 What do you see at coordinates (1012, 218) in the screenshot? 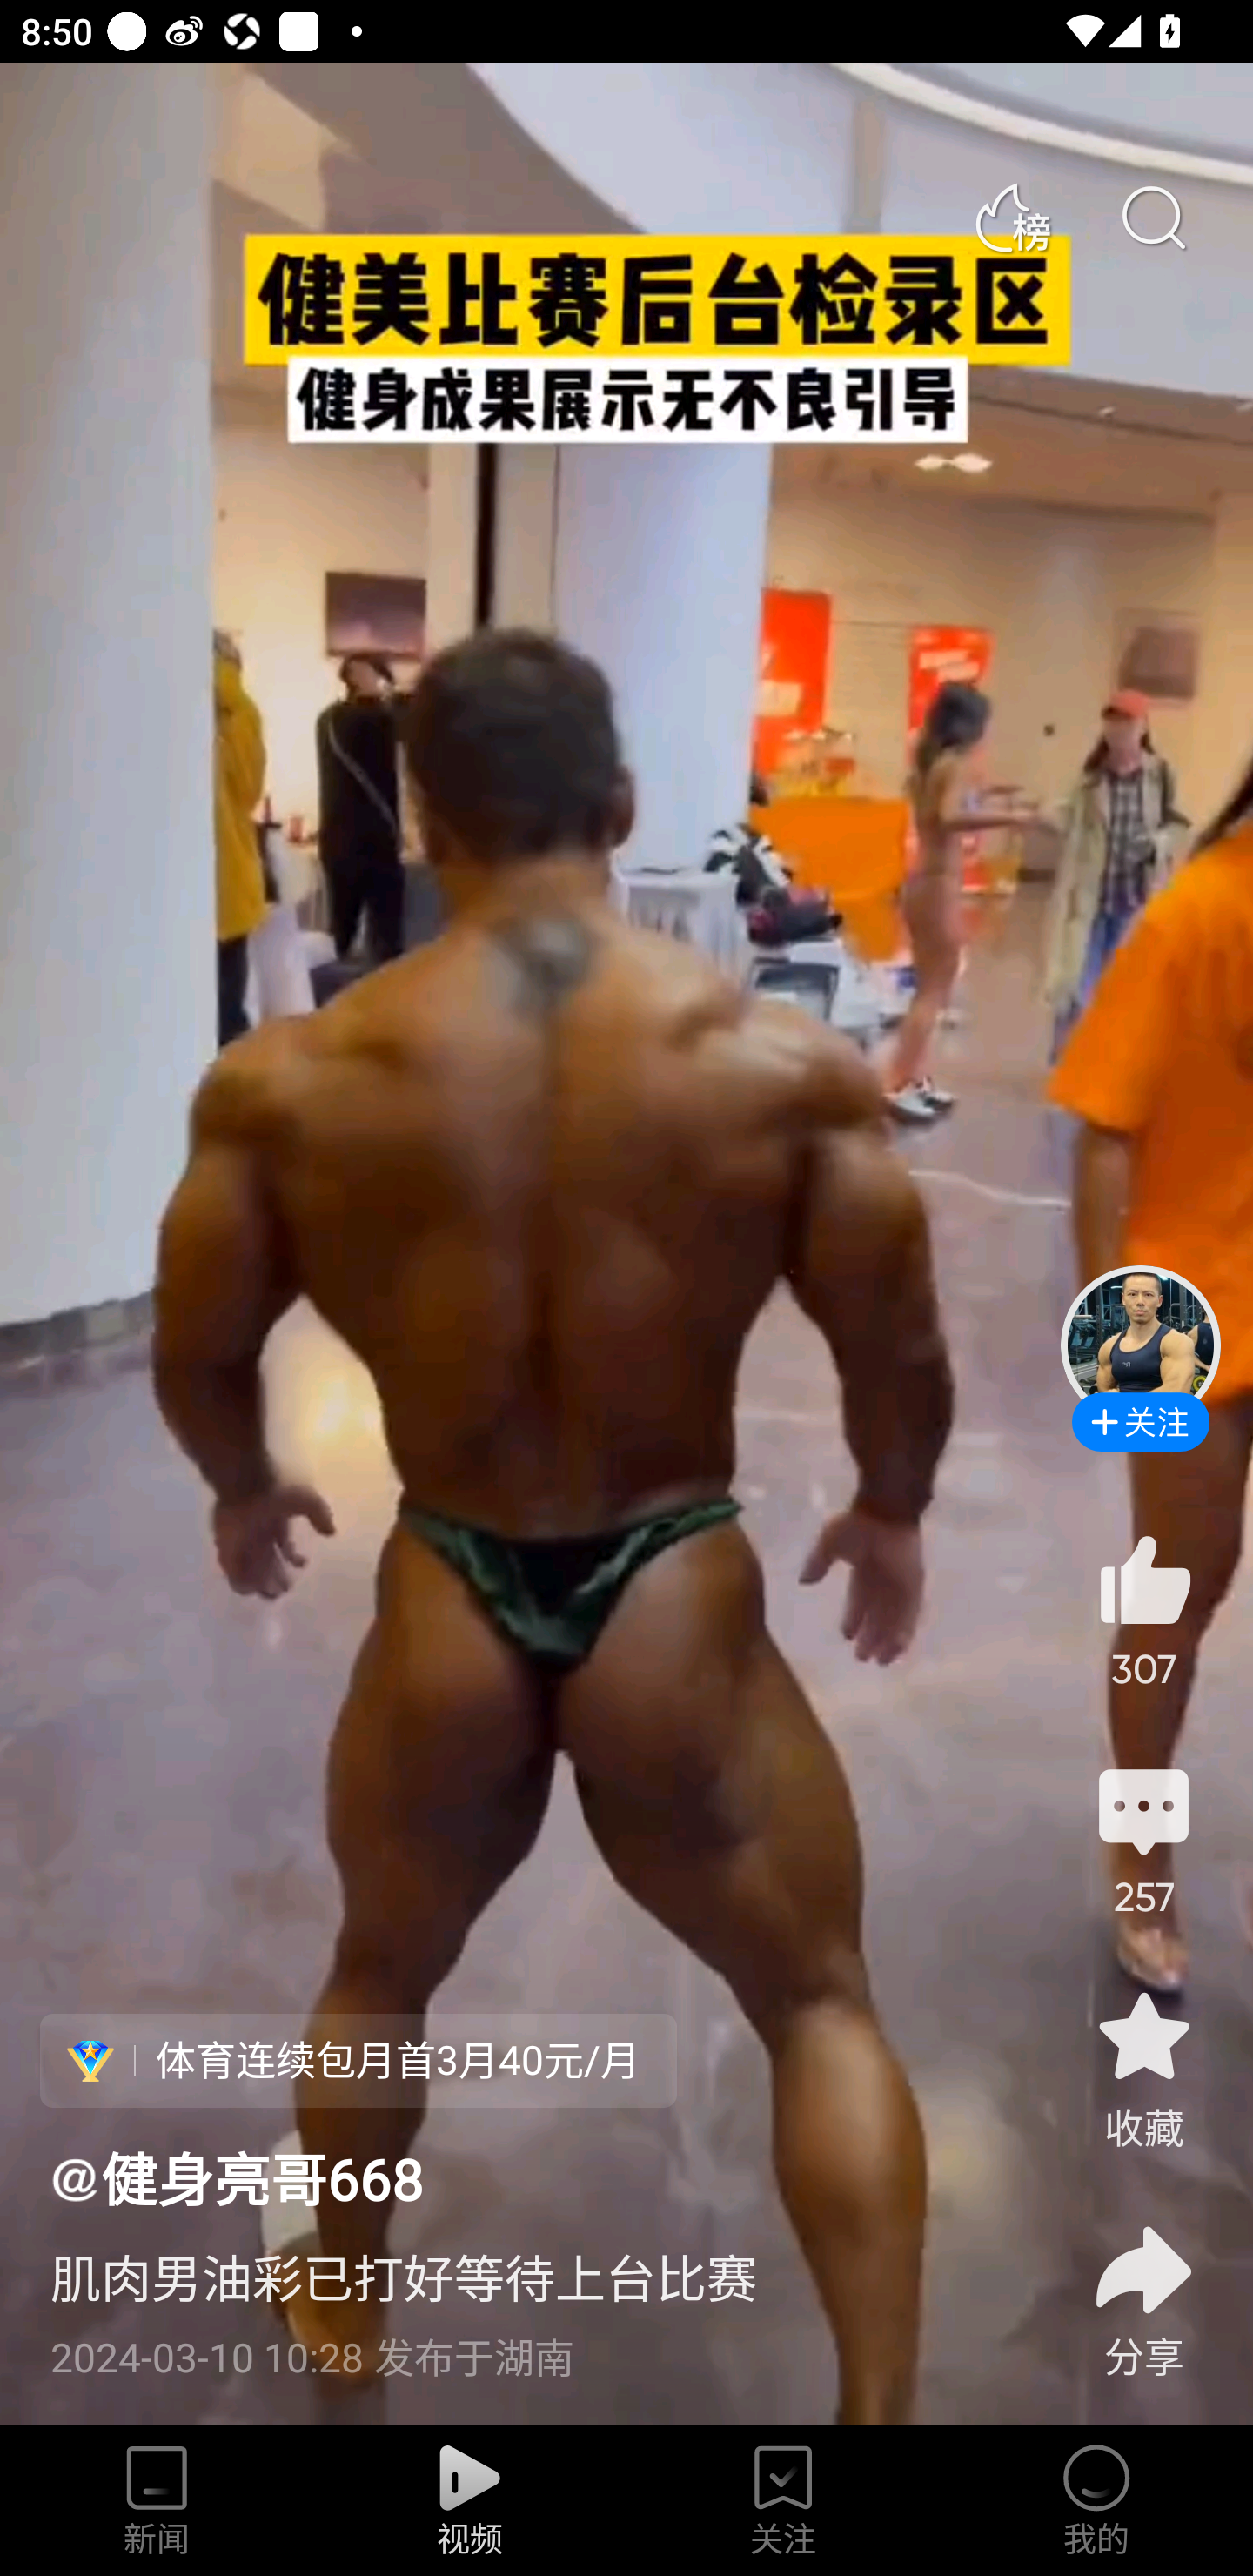
I see ` 热榜` at bounding box center [1012, 218].